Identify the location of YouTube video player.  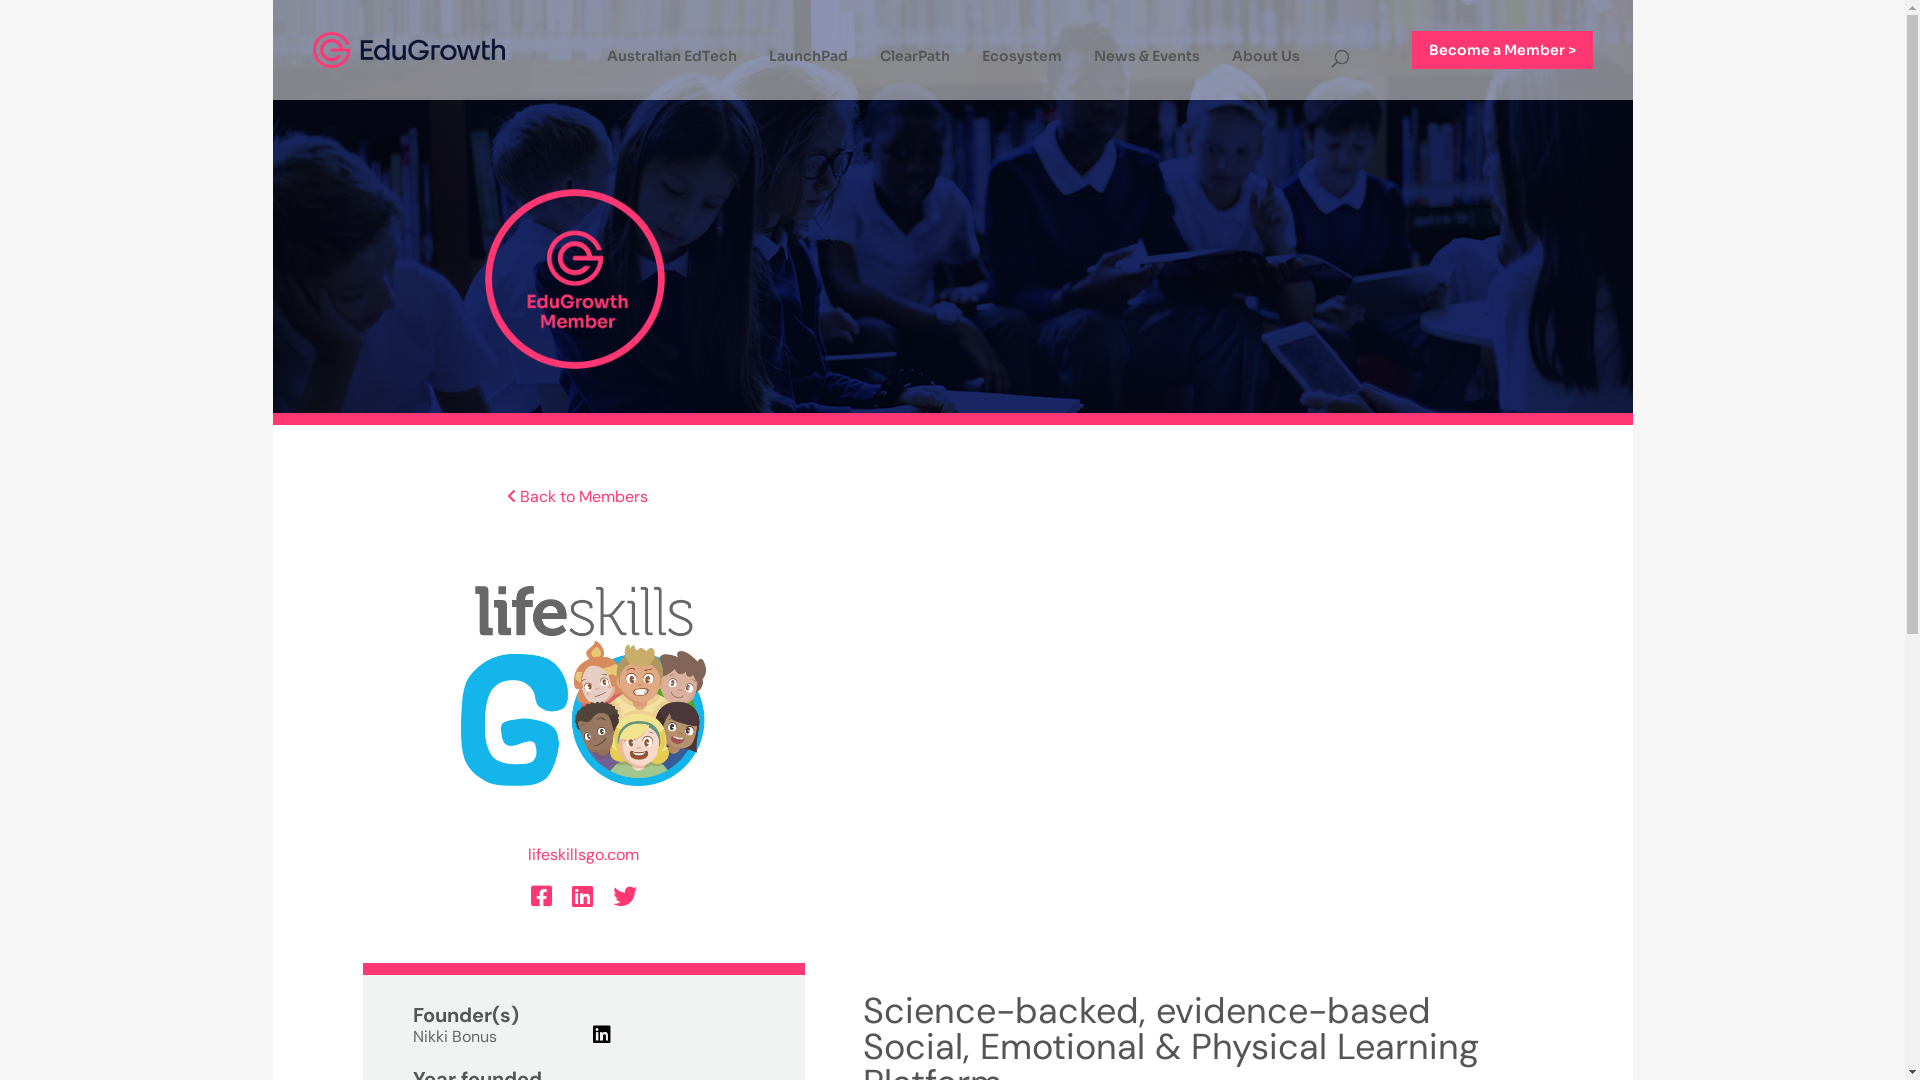
(1202, 722).